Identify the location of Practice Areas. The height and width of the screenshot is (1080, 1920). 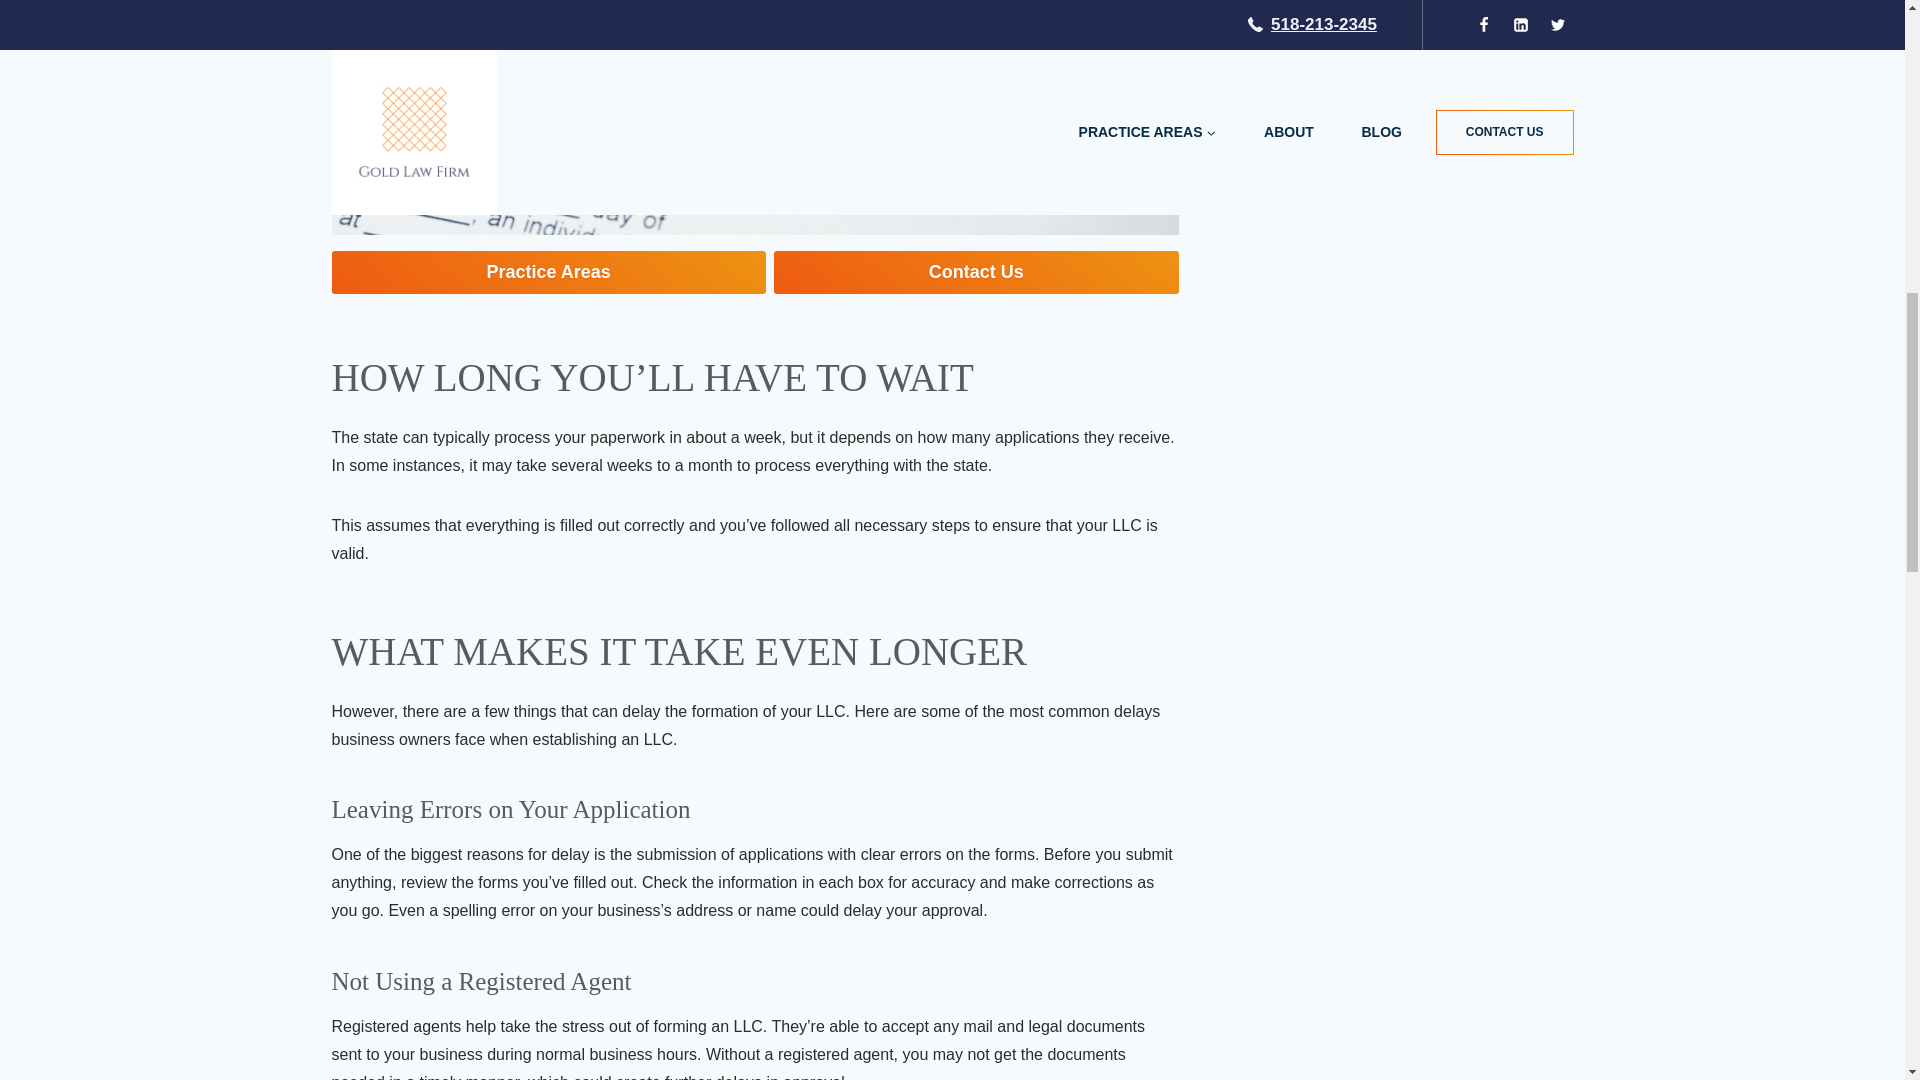
(549, 272).